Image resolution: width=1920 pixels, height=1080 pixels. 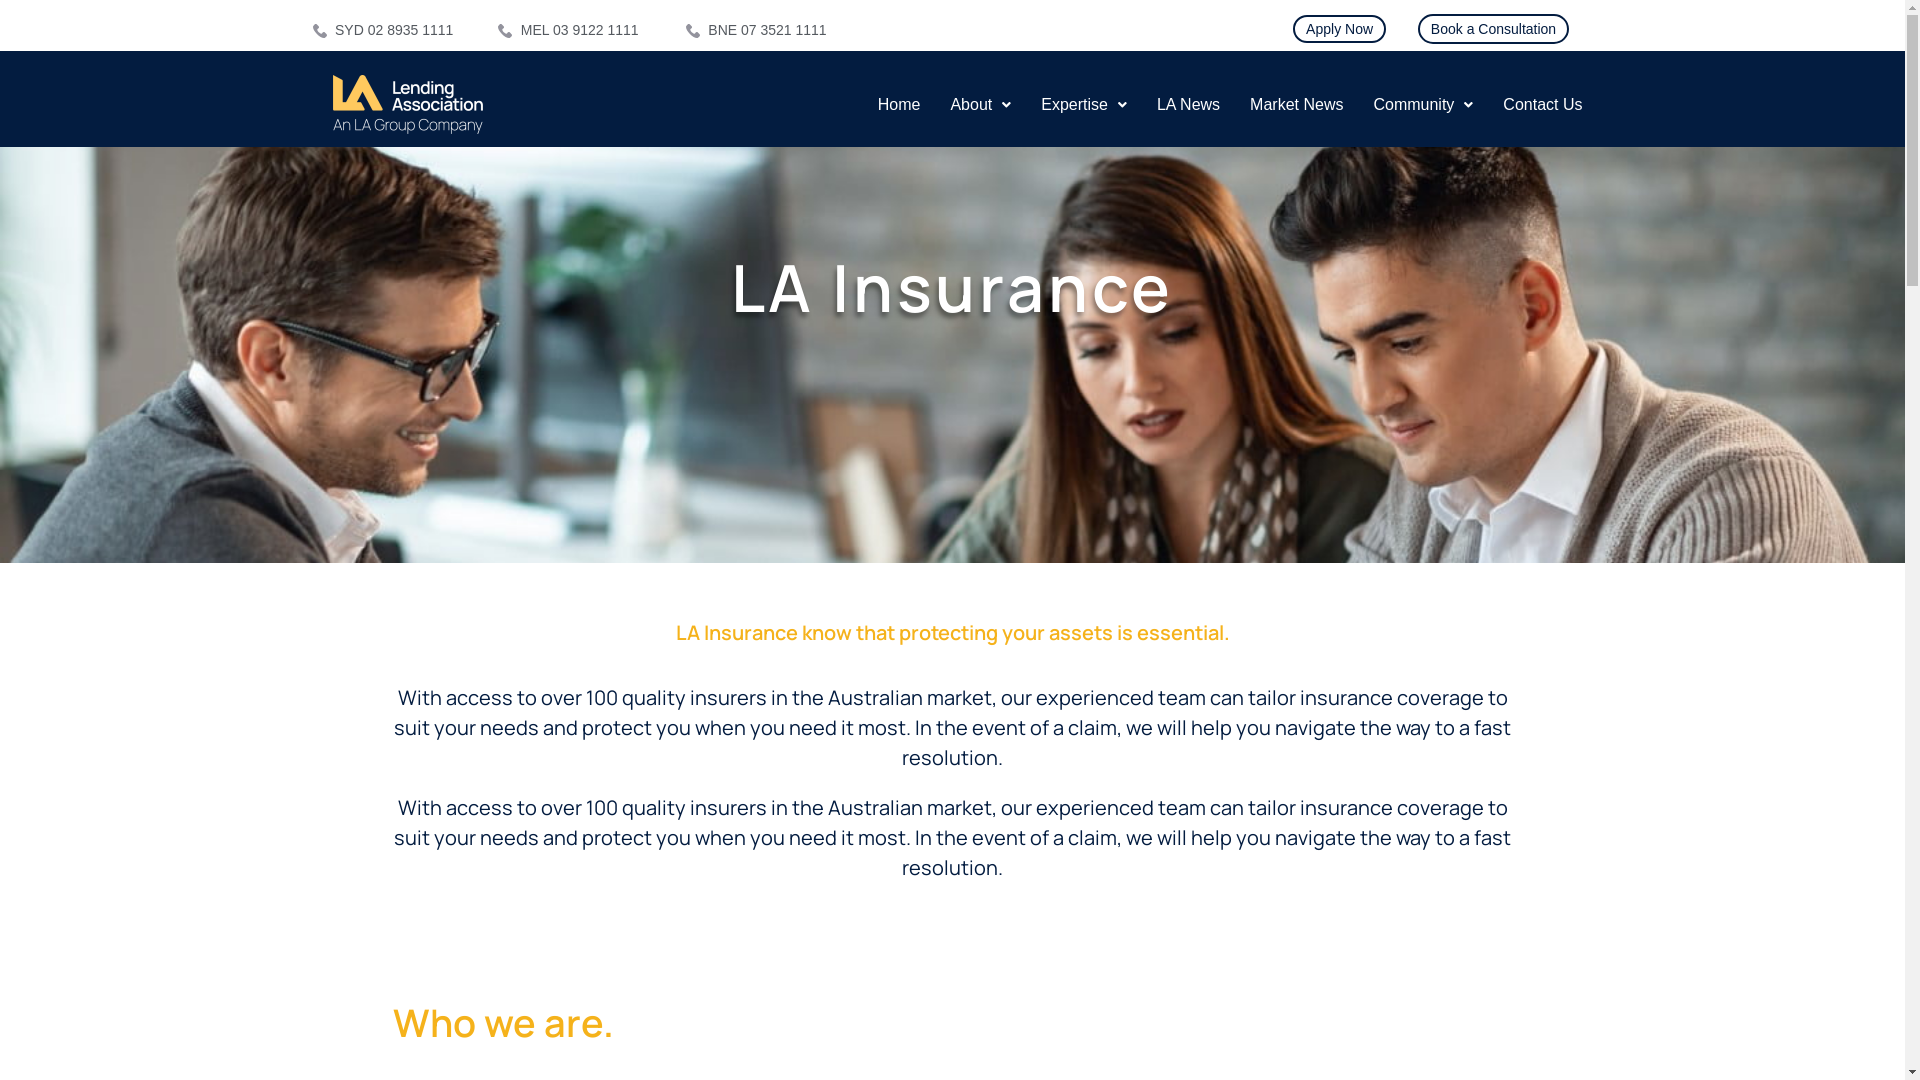 I want to click on BNE 07 3521 1111, so click(x=766, y=30).